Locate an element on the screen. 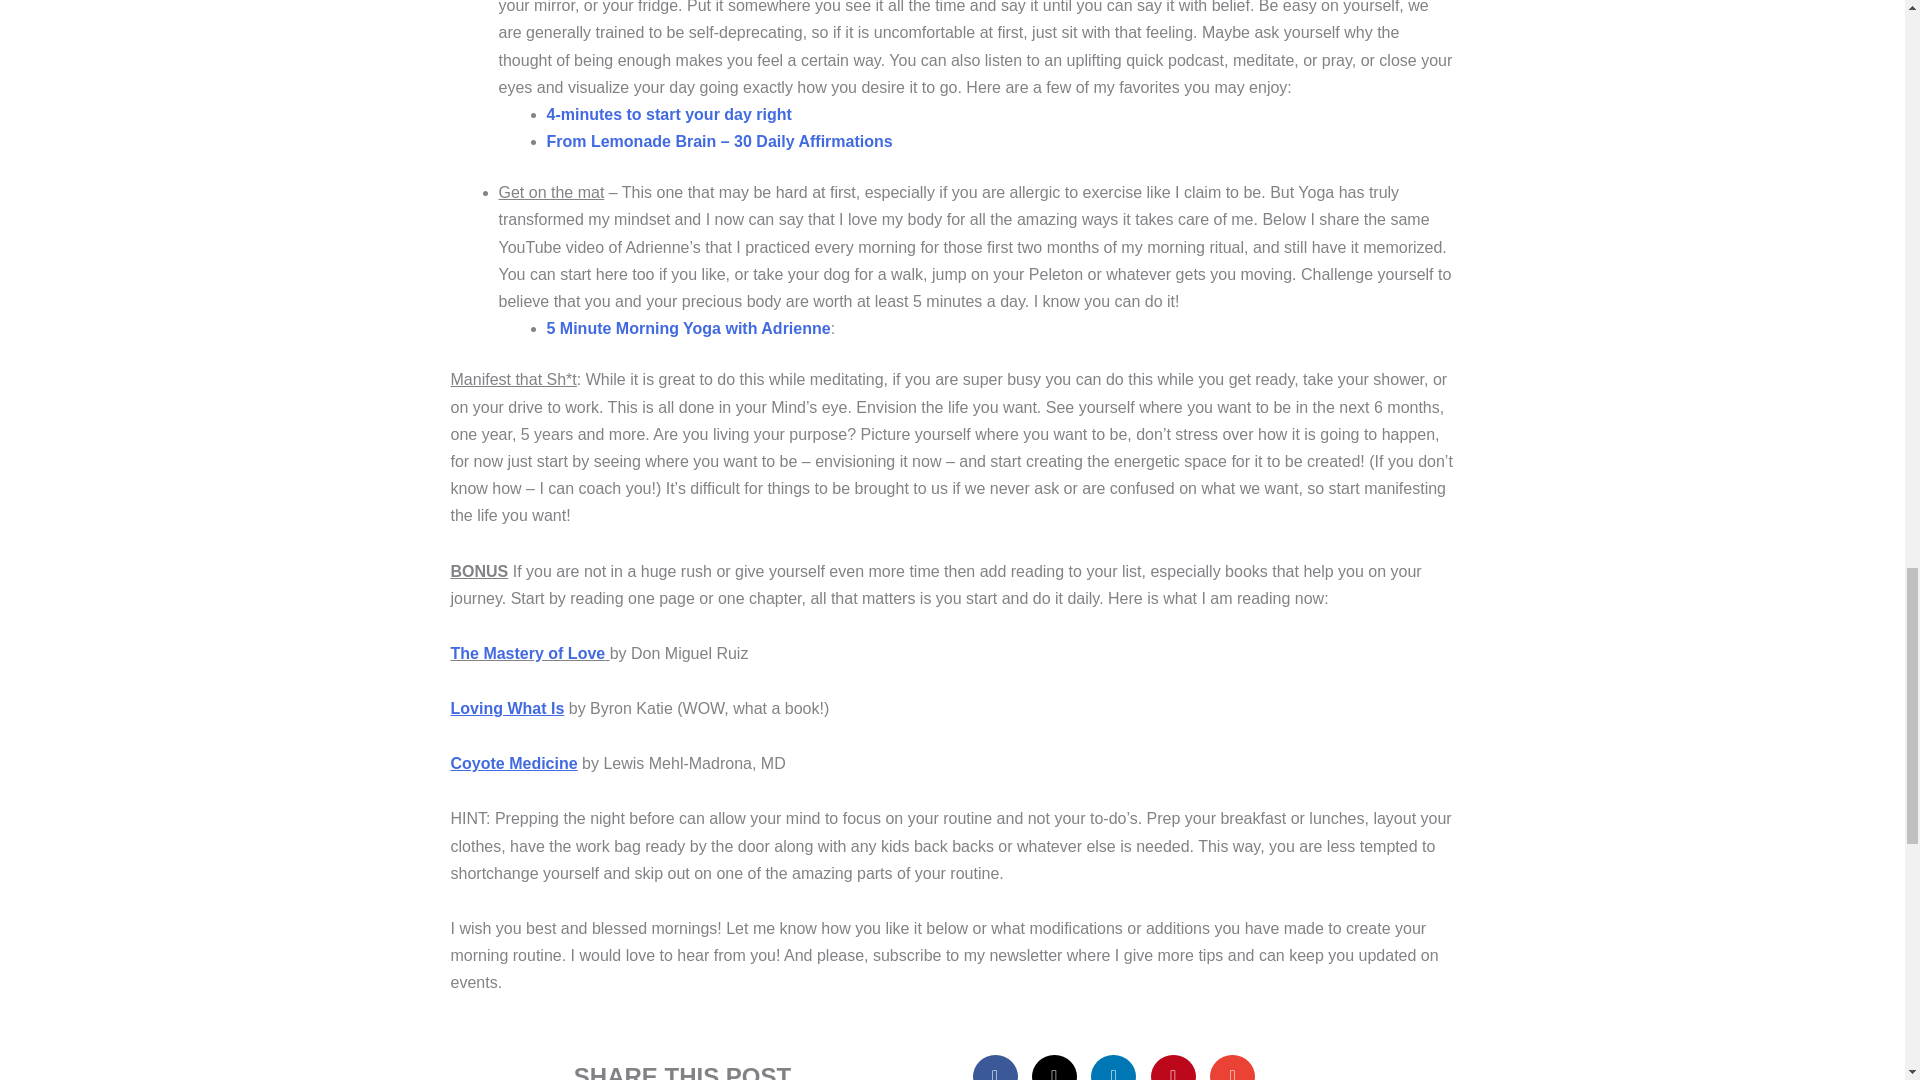 The height and width of the screenshot is (1080, 1920). Share on linkedin is located at coordinates (1113, 1068).